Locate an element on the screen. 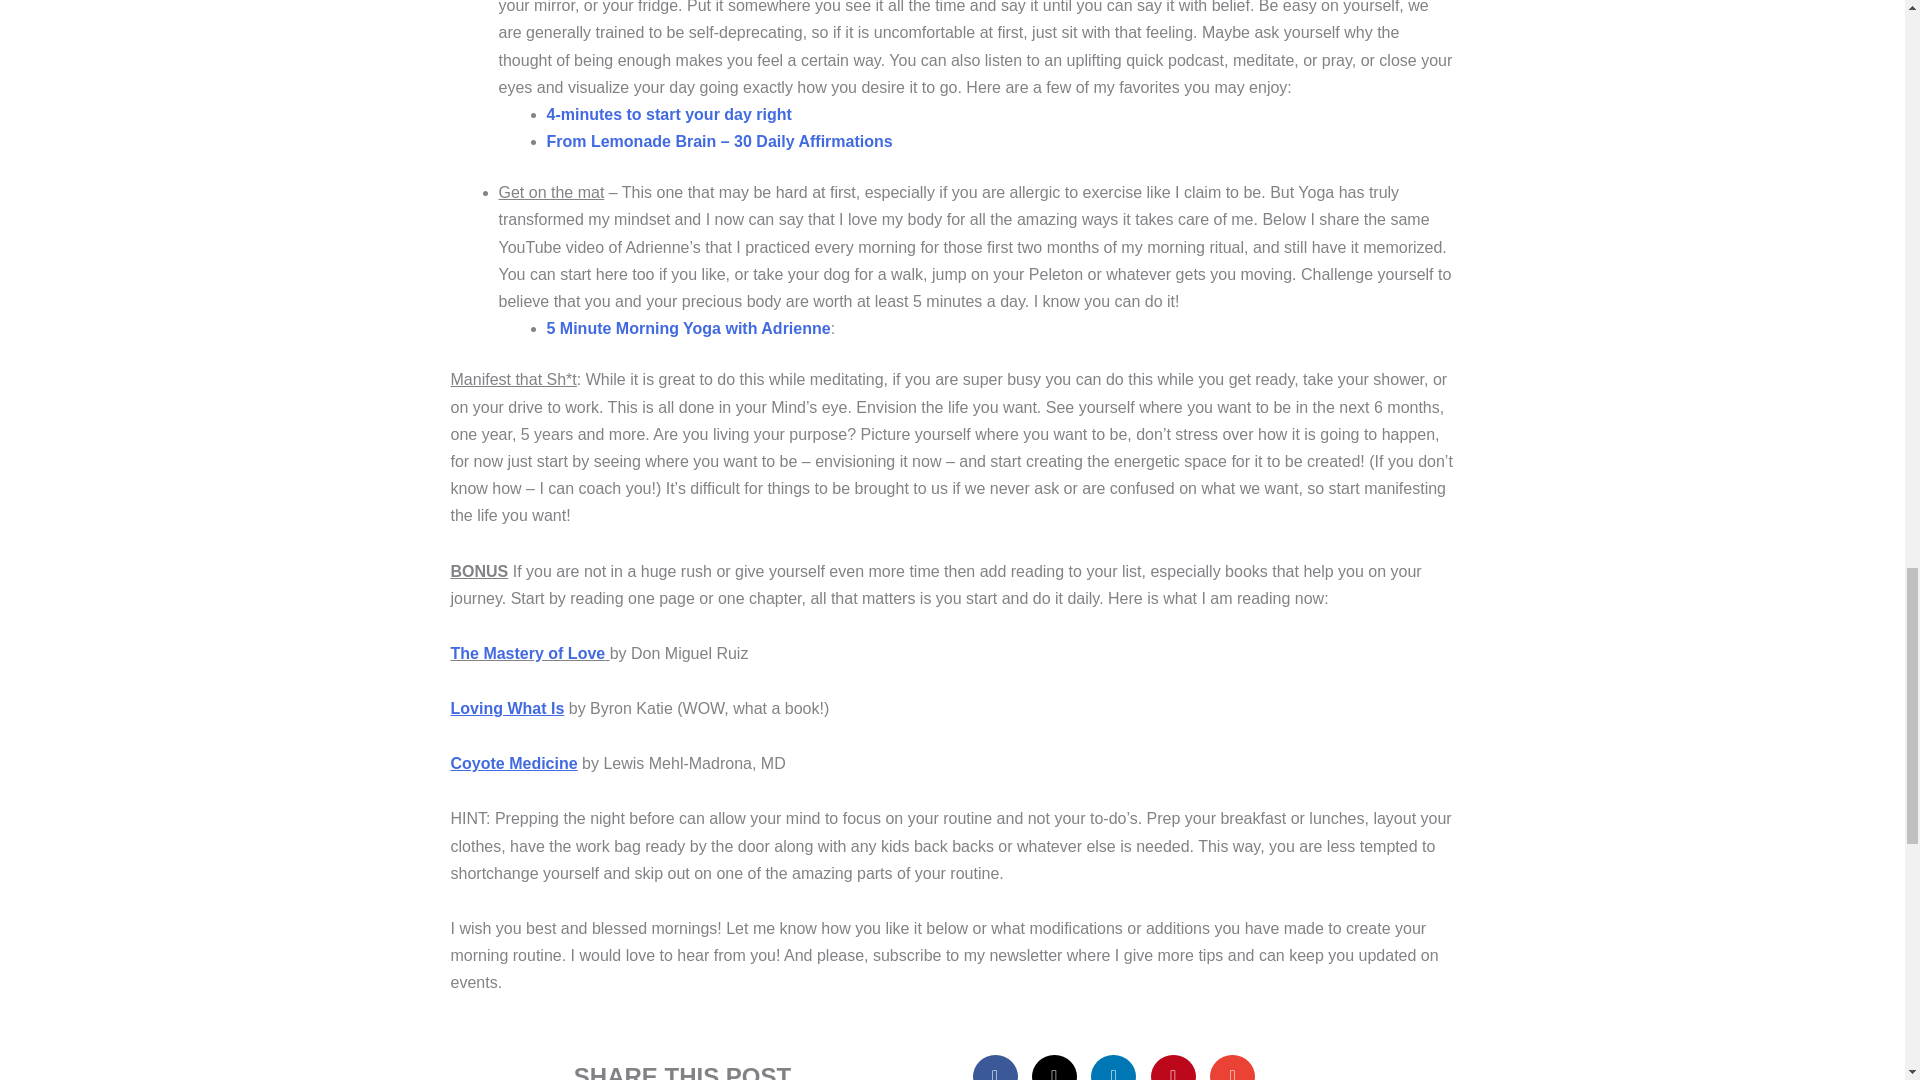 The height and width of the screenshot is (1080, 1920). Share on linkedin is located at coordinates (1113, 1068).